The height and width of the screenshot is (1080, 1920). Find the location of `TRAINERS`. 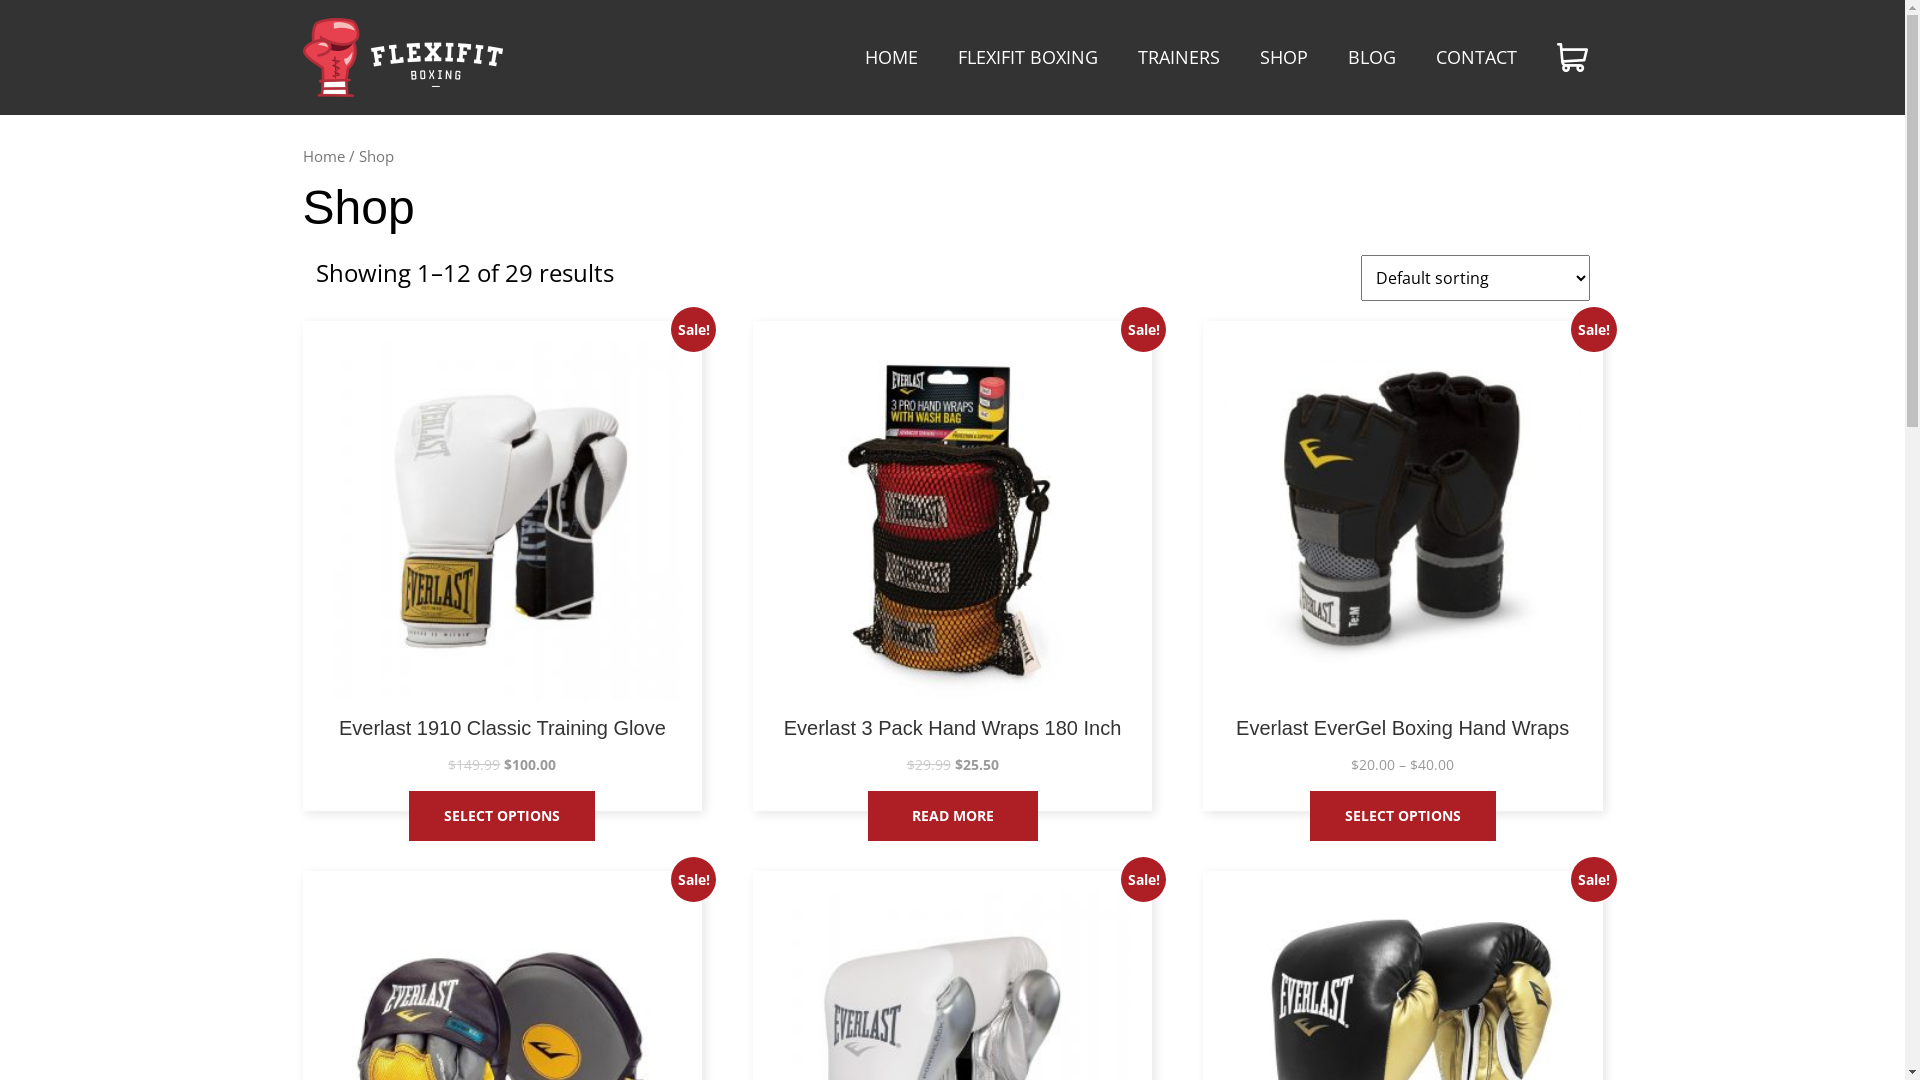

TRAINERS is located at coordinates (1179, 57).